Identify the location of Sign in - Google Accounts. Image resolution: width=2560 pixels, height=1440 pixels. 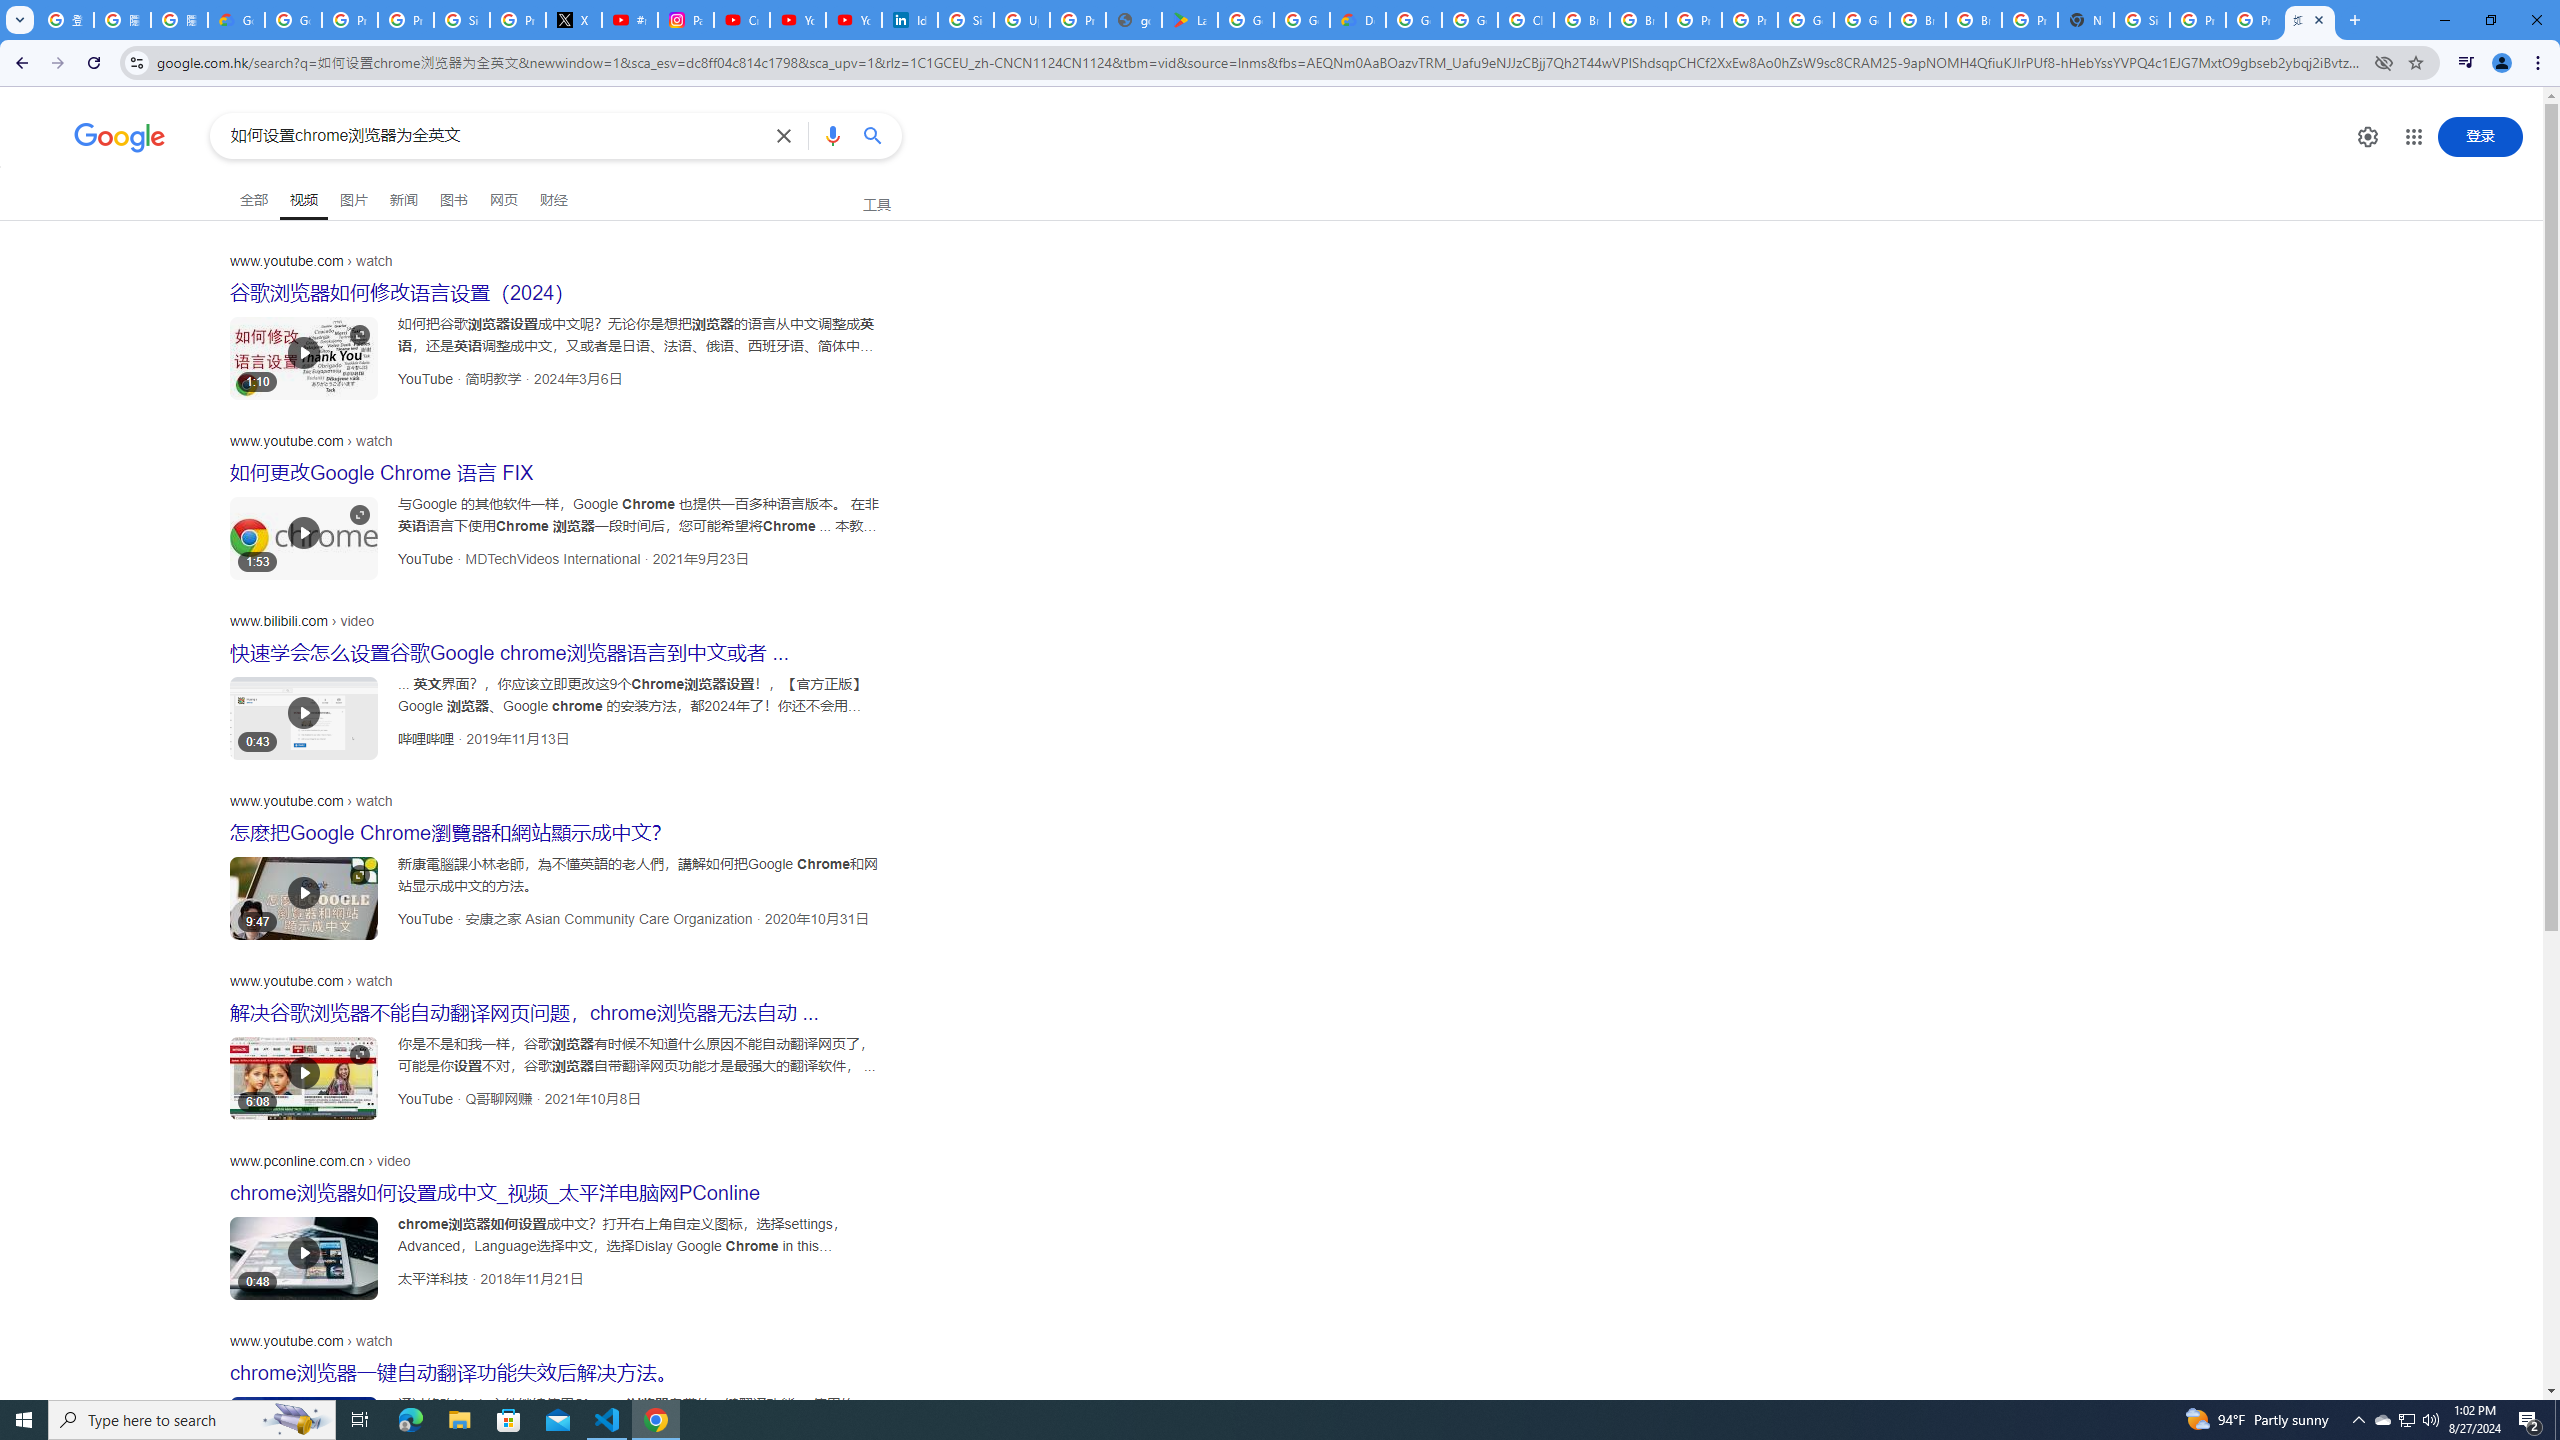
(462, 20).